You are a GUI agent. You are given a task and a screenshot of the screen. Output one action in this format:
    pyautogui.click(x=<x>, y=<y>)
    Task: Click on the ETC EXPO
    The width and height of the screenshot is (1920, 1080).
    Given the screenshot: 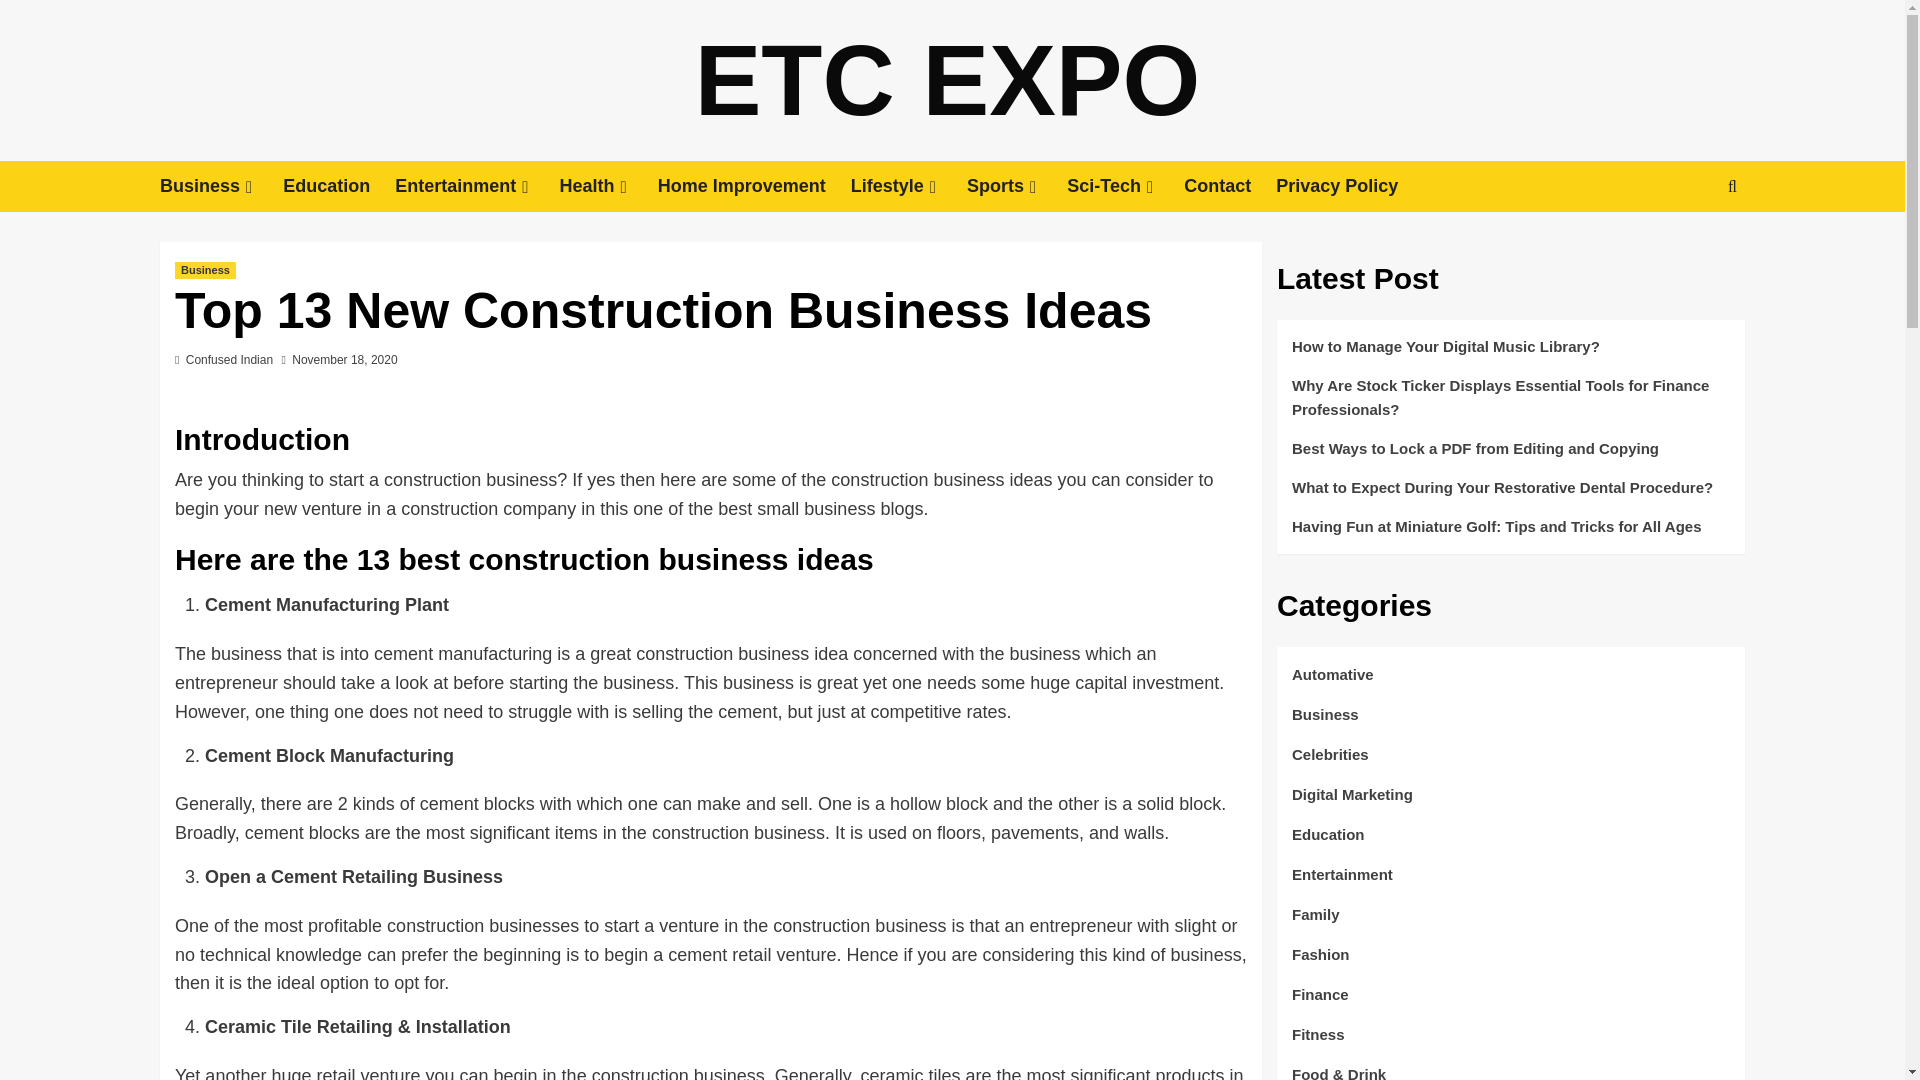 What is the action you would take?
    pyautogui.click(x=948, y=80)
    